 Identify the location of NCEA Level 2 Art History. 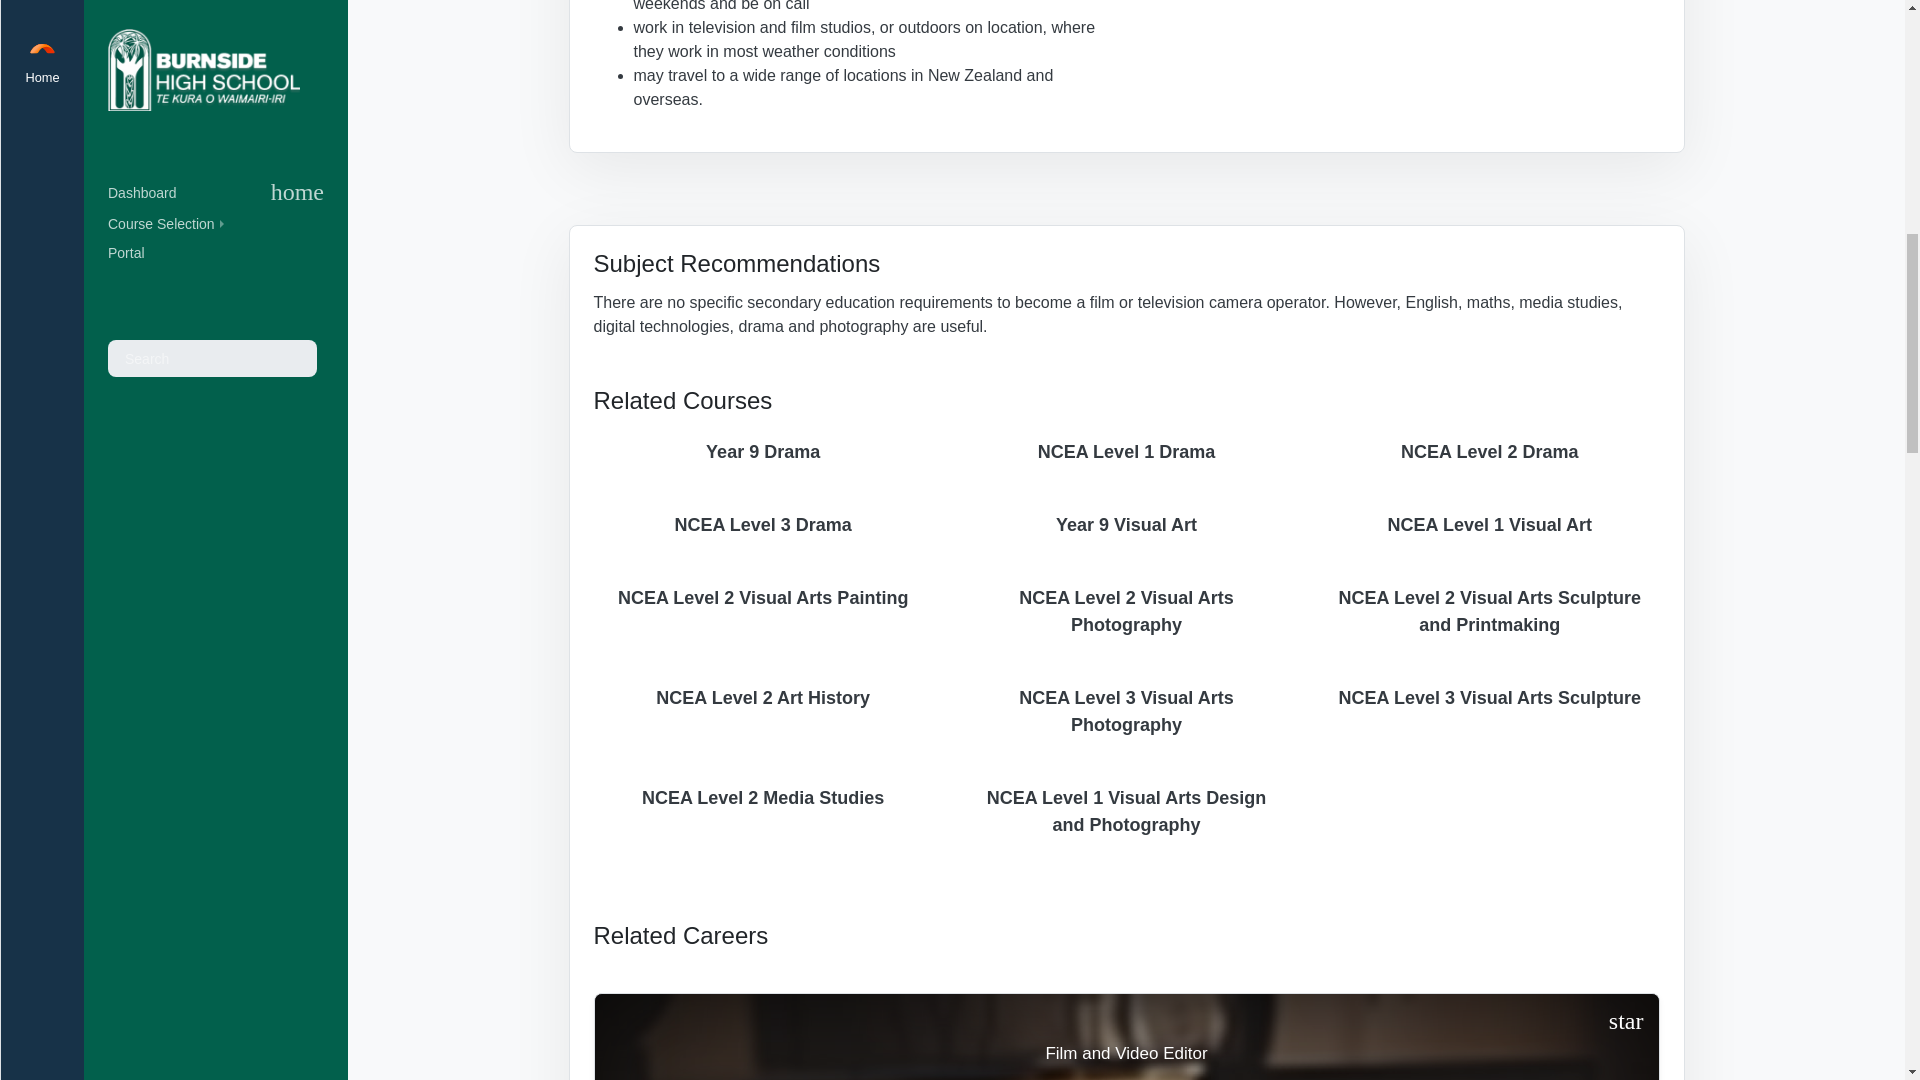
(763, 698).